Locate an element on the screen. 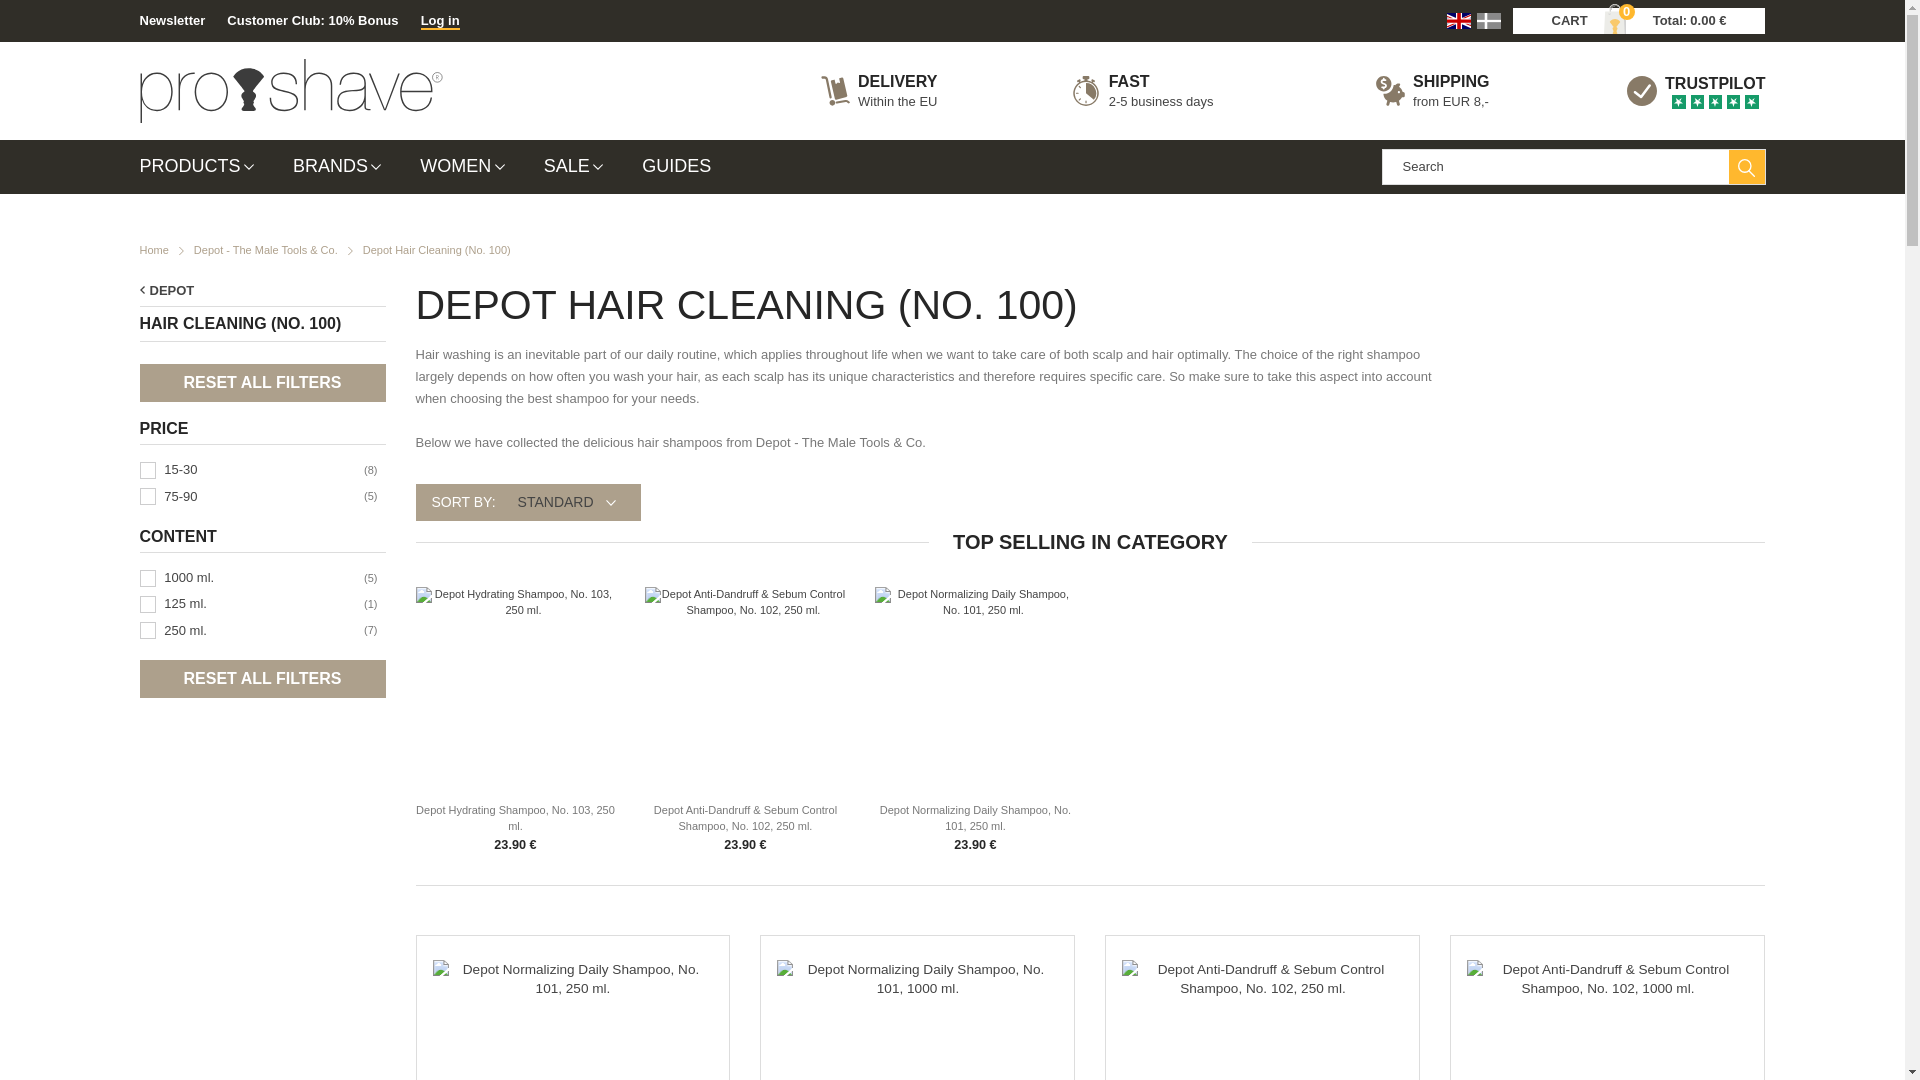  DELIVERY is located at coordinates (897, 82).